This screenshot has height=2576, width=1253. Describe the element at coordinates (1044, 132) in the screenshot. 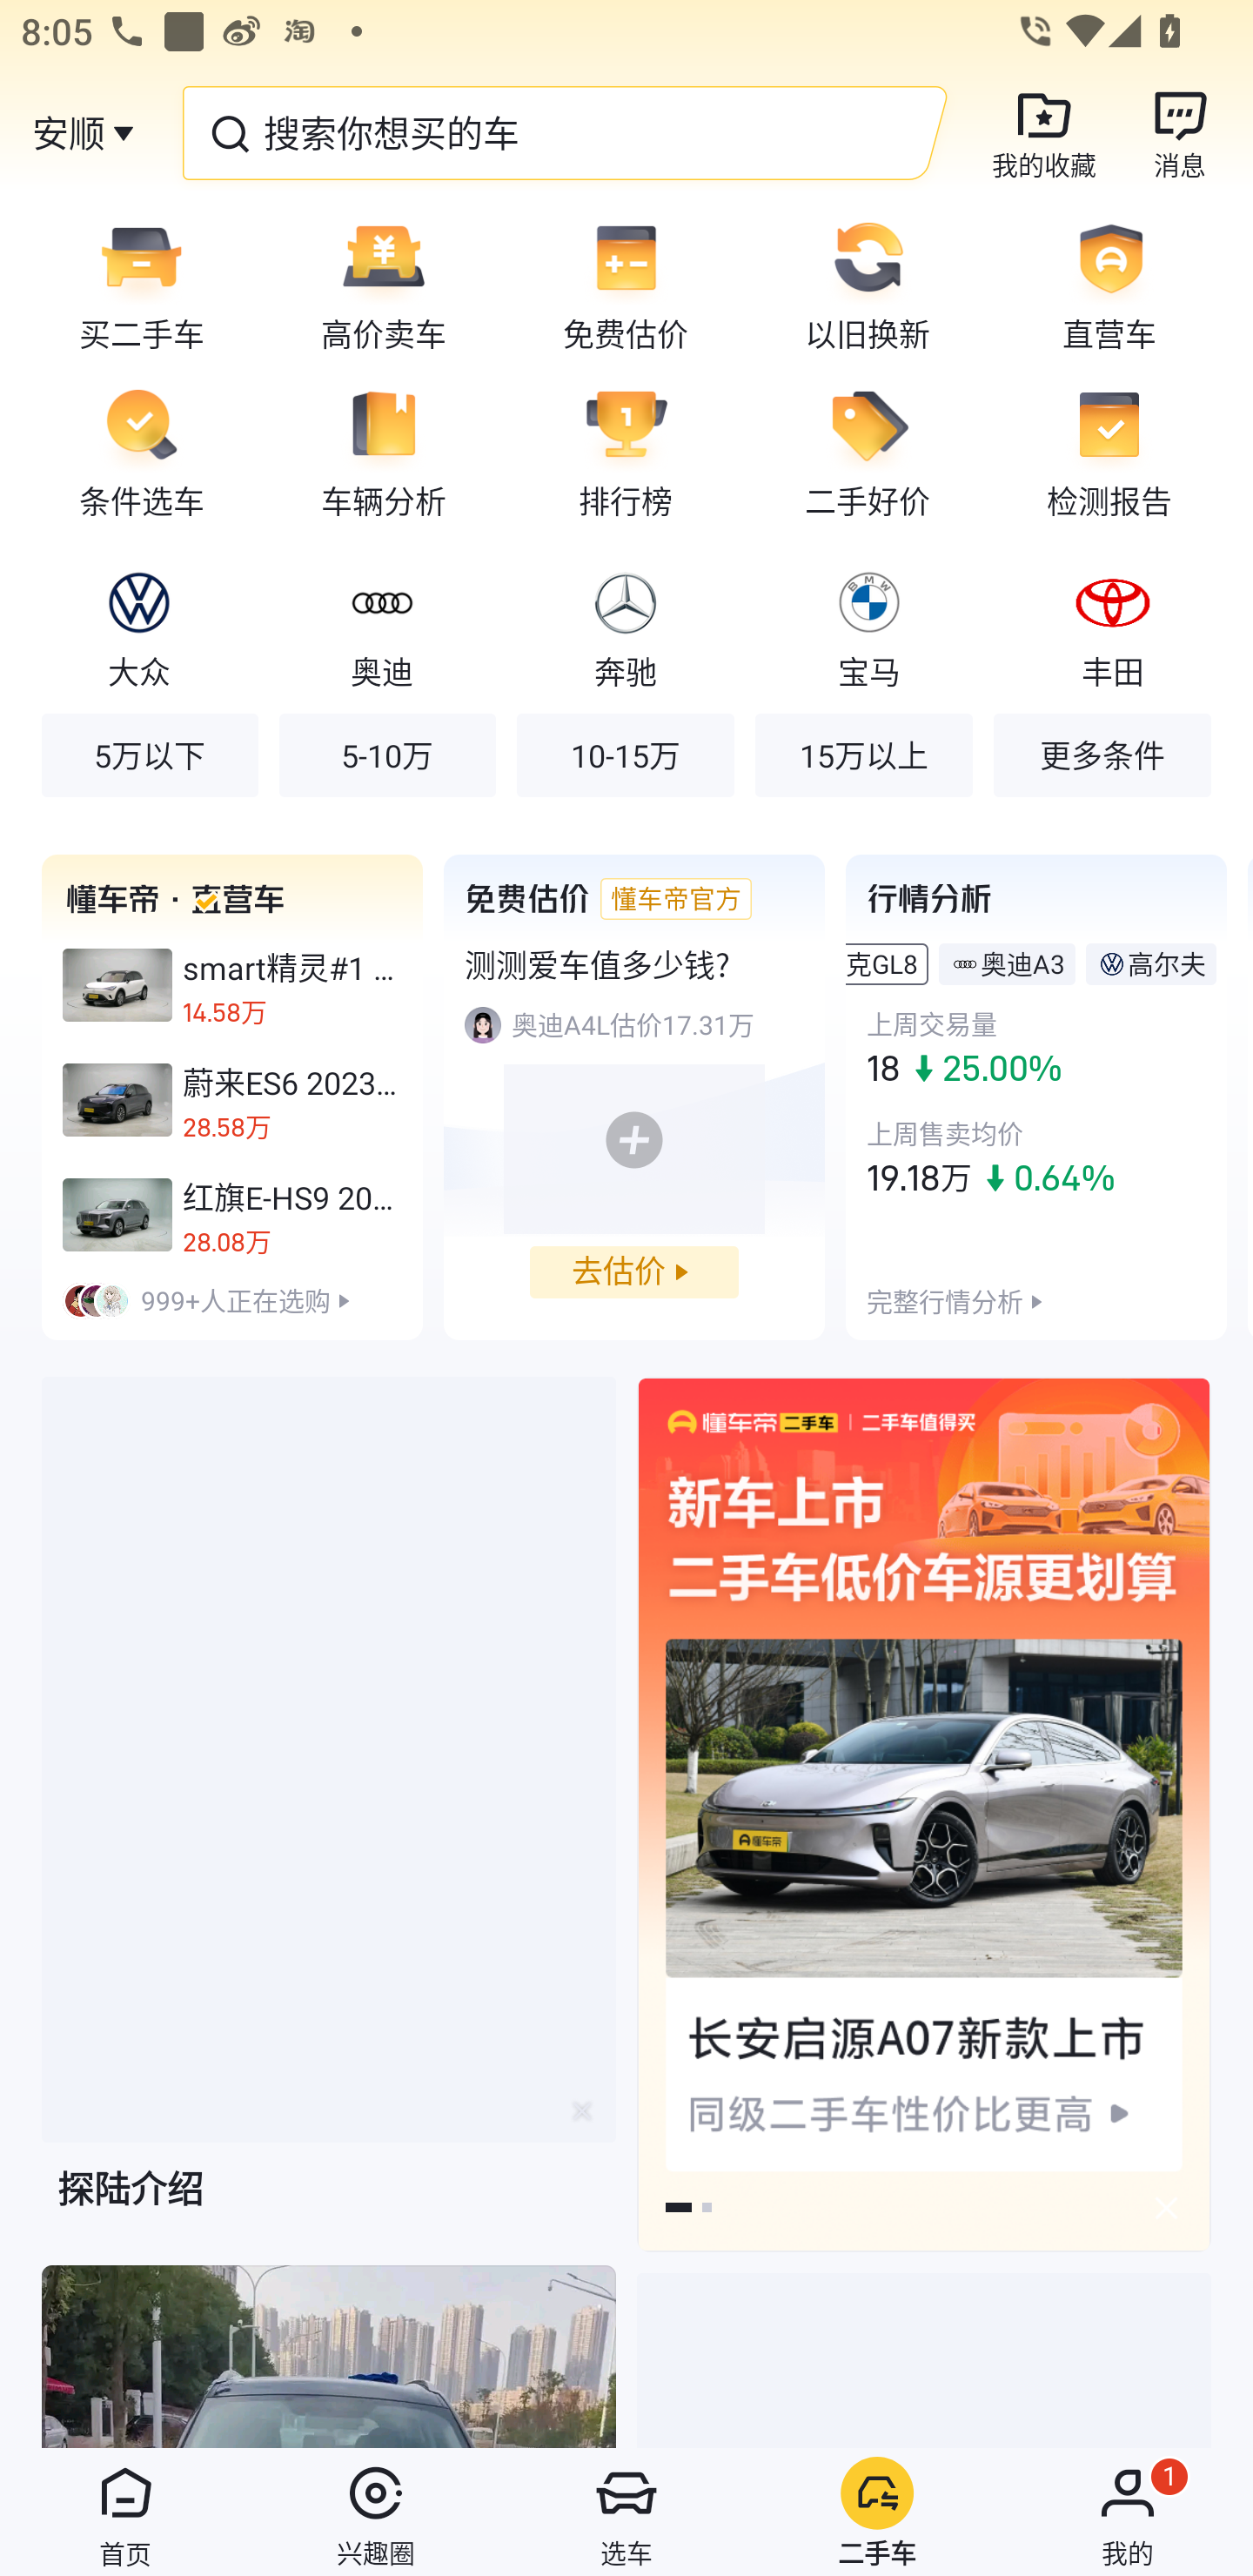

I see `我的收藏` at that location.